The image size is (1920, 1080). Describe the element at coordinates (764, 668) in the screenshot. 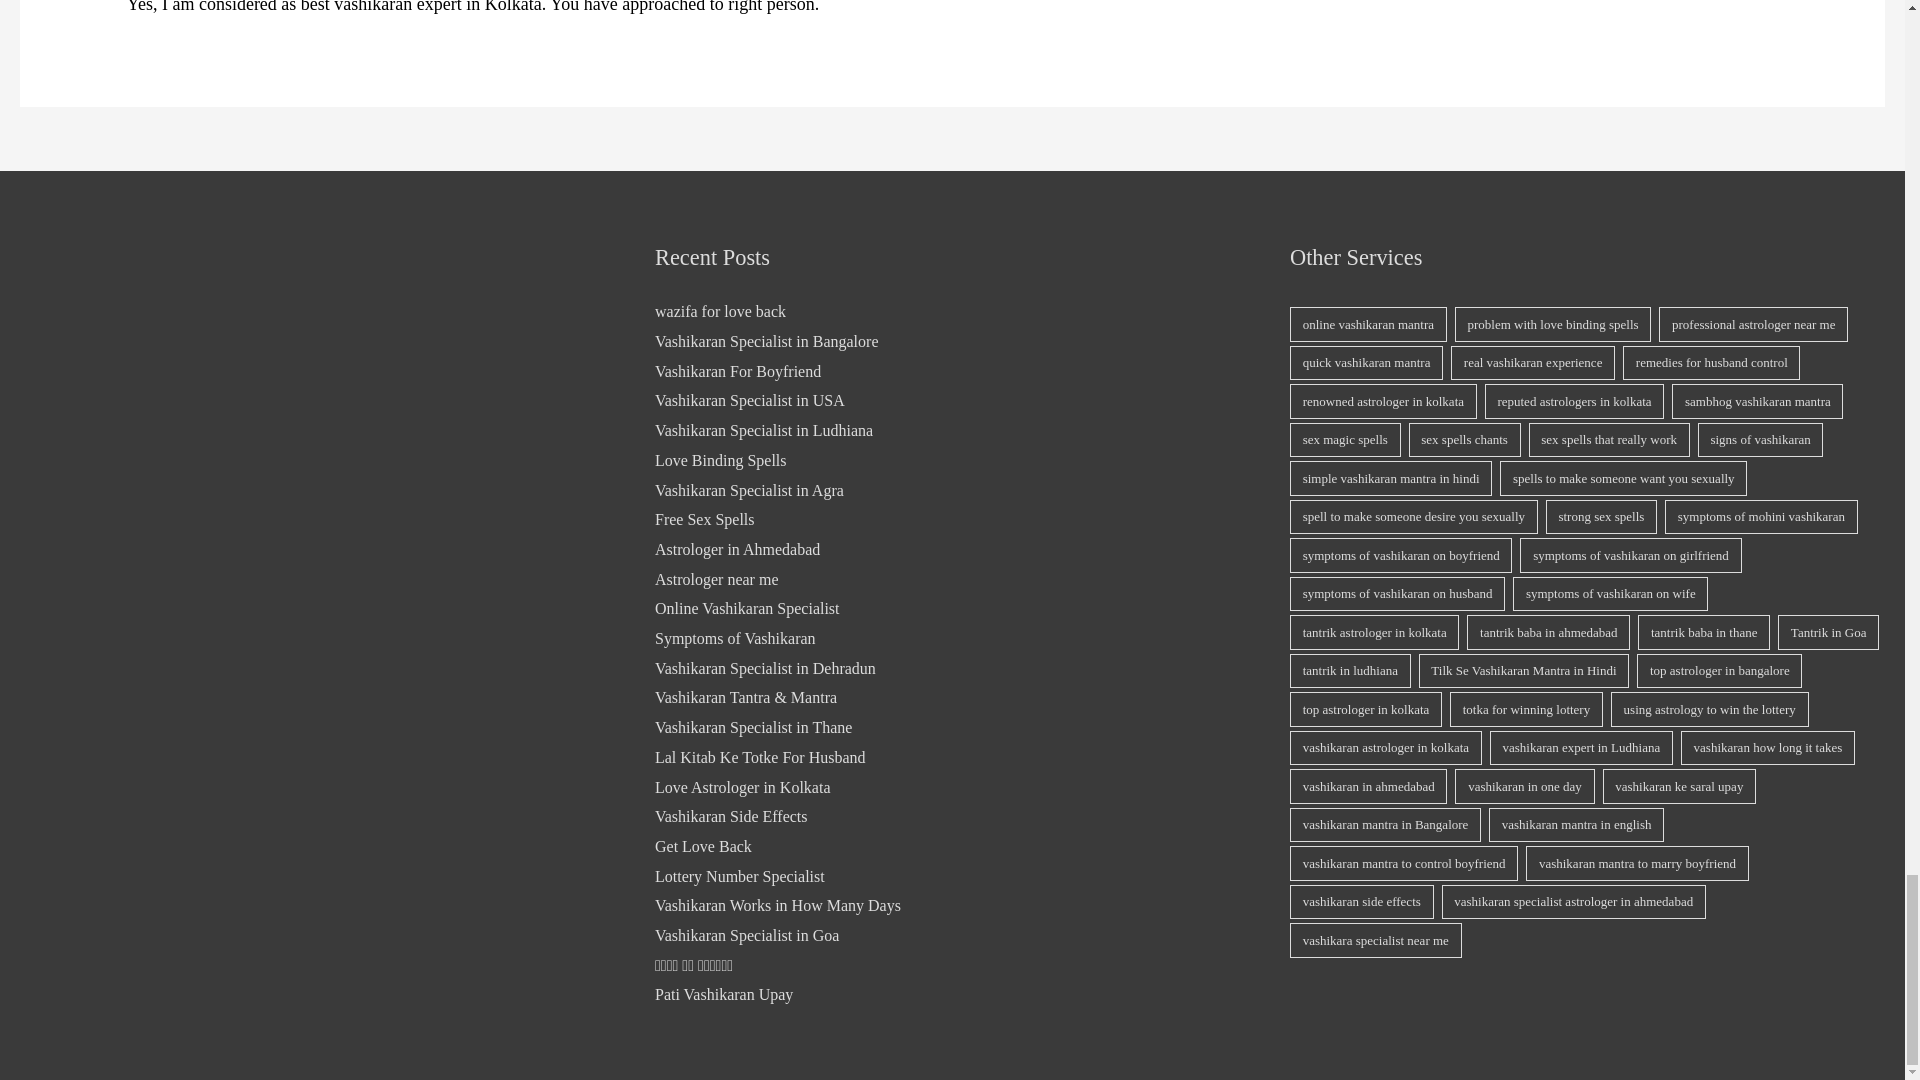

I see `Vashikaran Specialist in Dehradun` at that location.